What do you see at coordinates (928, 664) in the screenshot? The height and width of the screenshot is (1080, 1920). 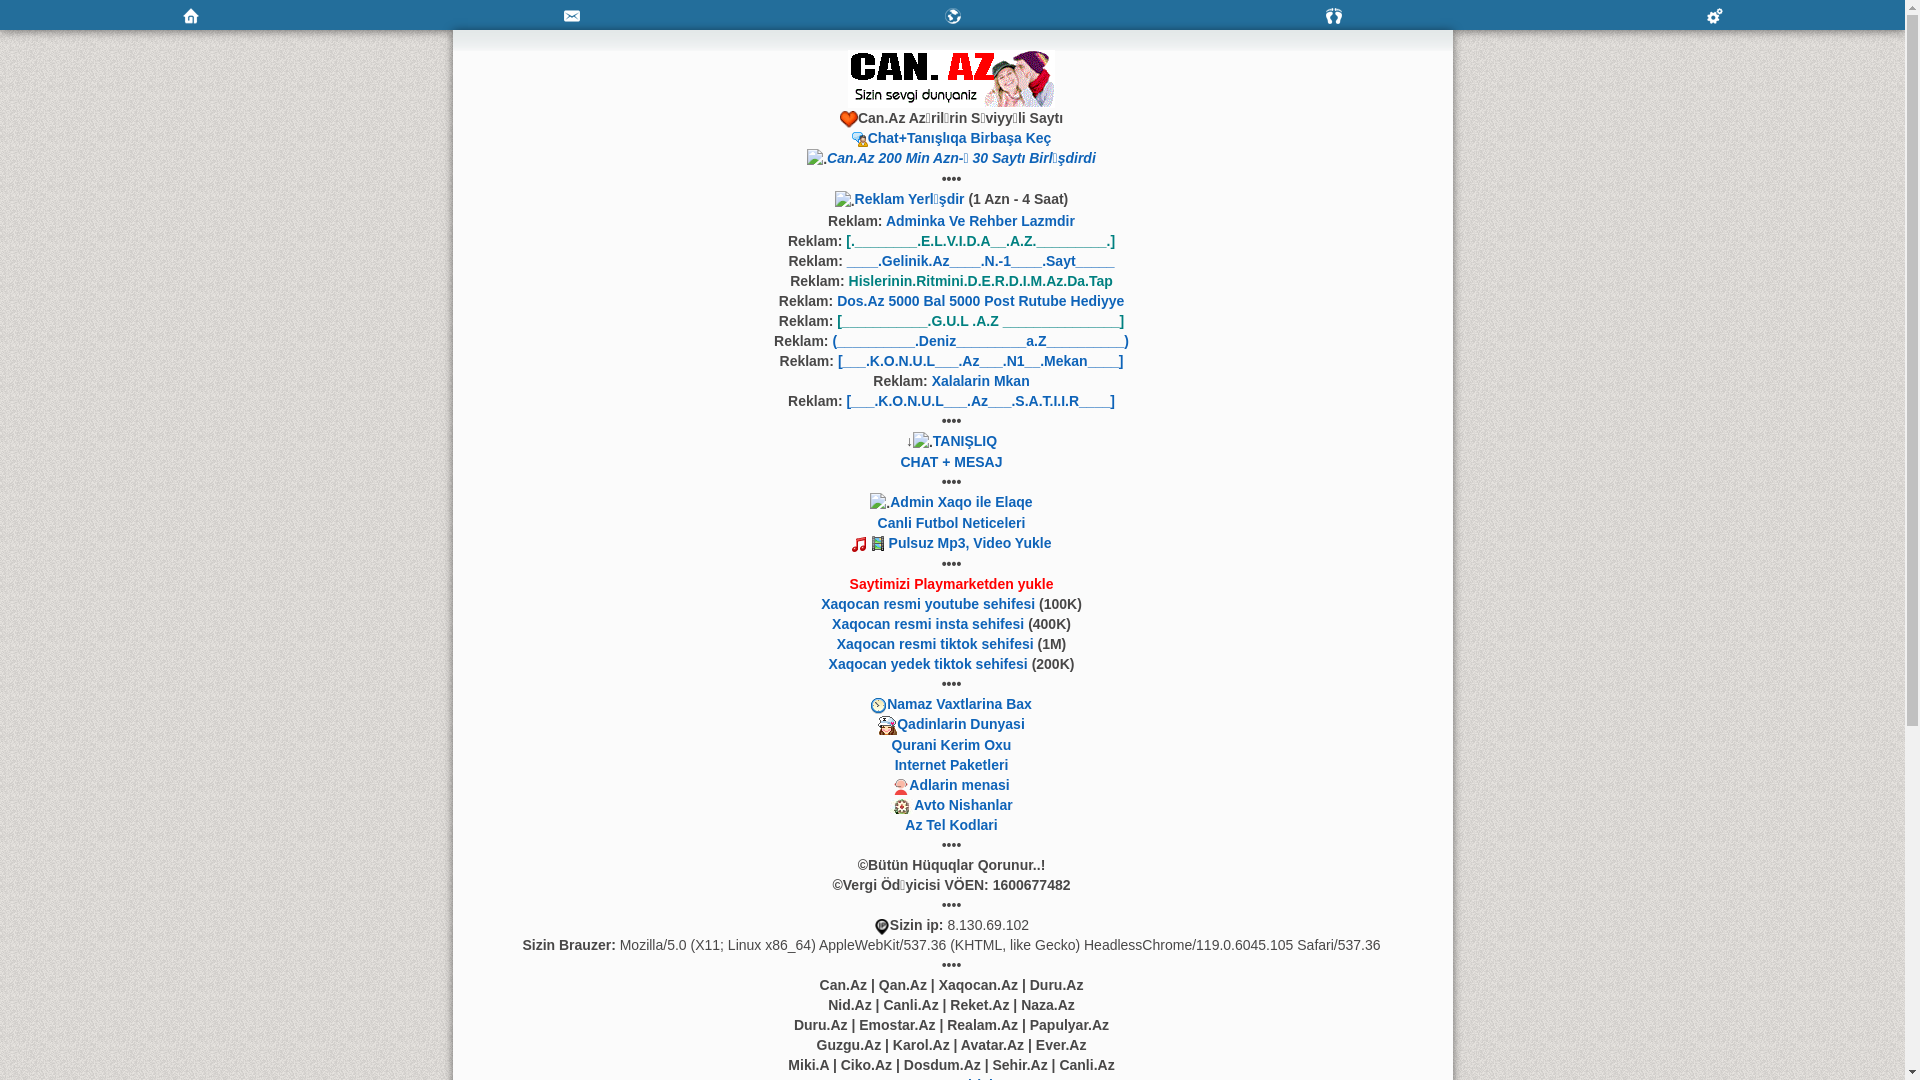 I see `Xaqocan yedek tiktok sehifesi` at bounding box center [928, 664].